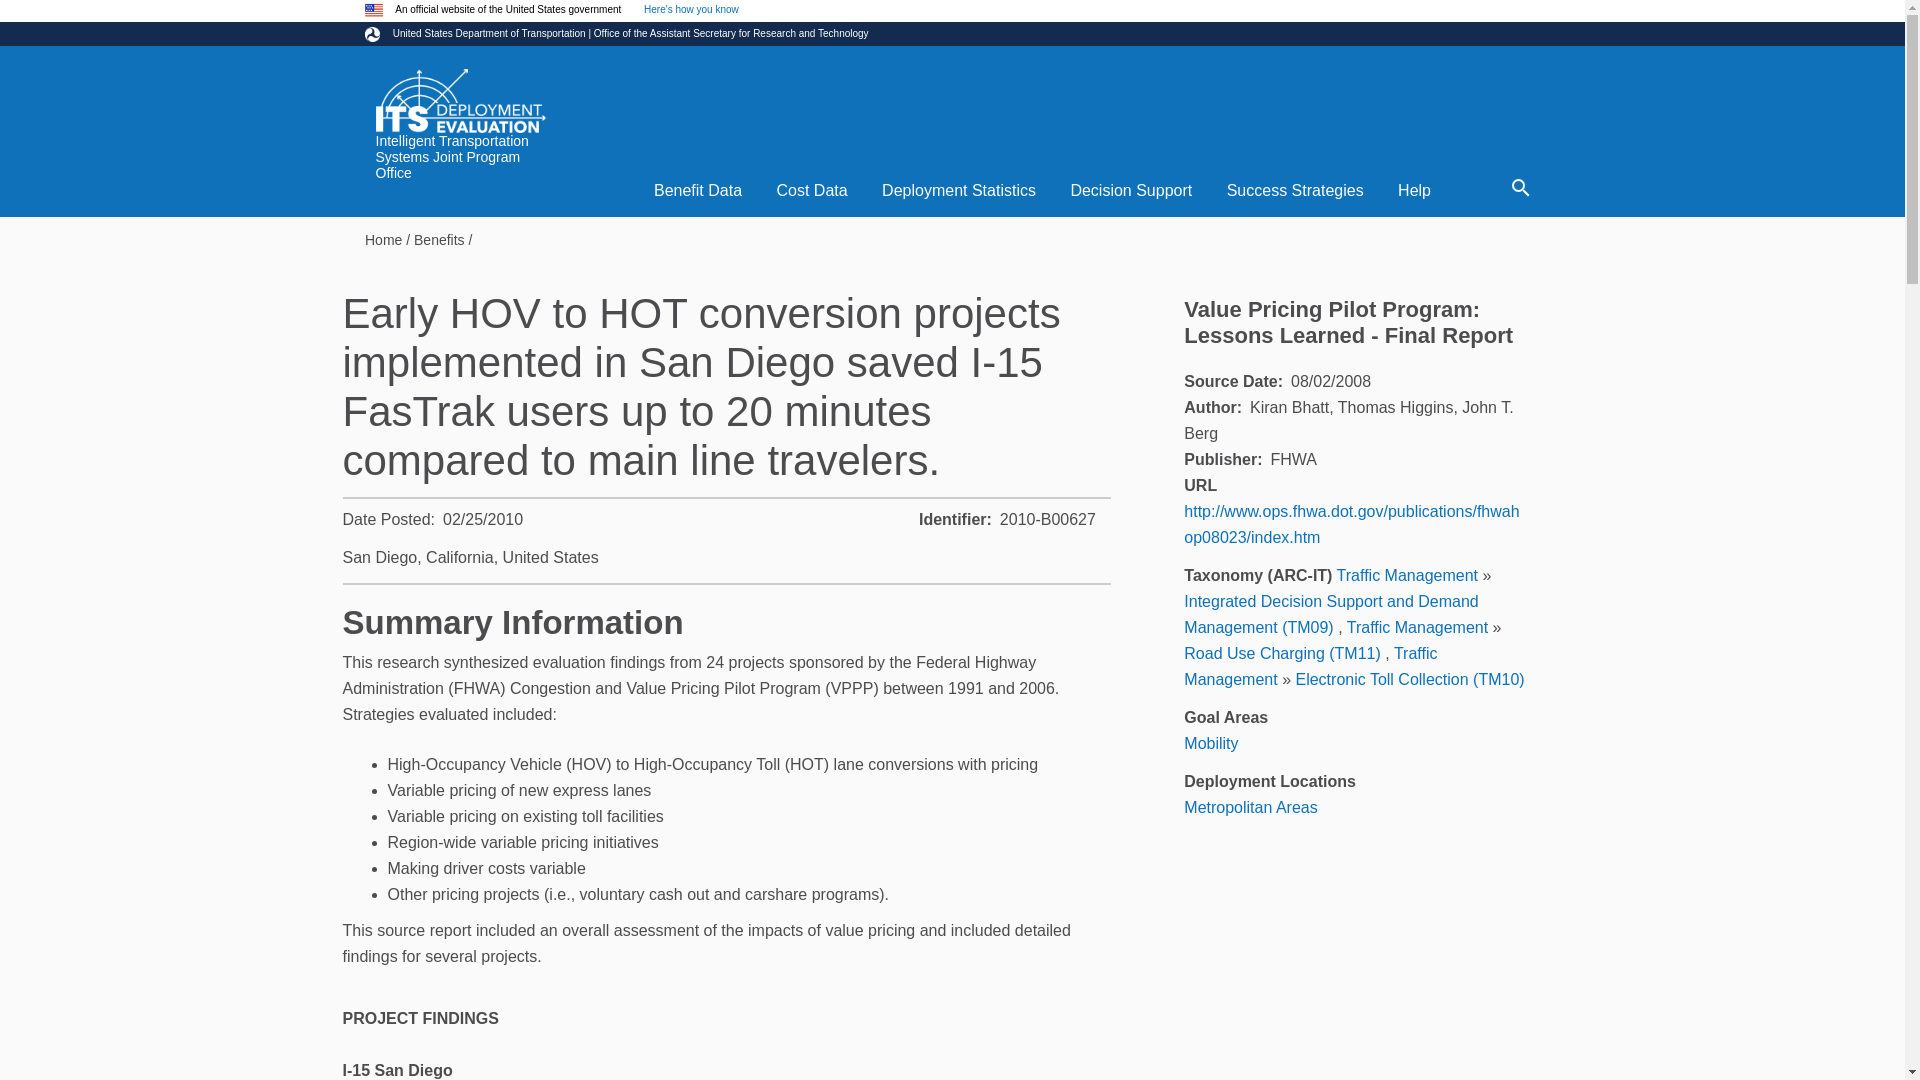 This screenshot has height=1080, width=1920. I want to click on Deployment Statistics, so click(958, 190).